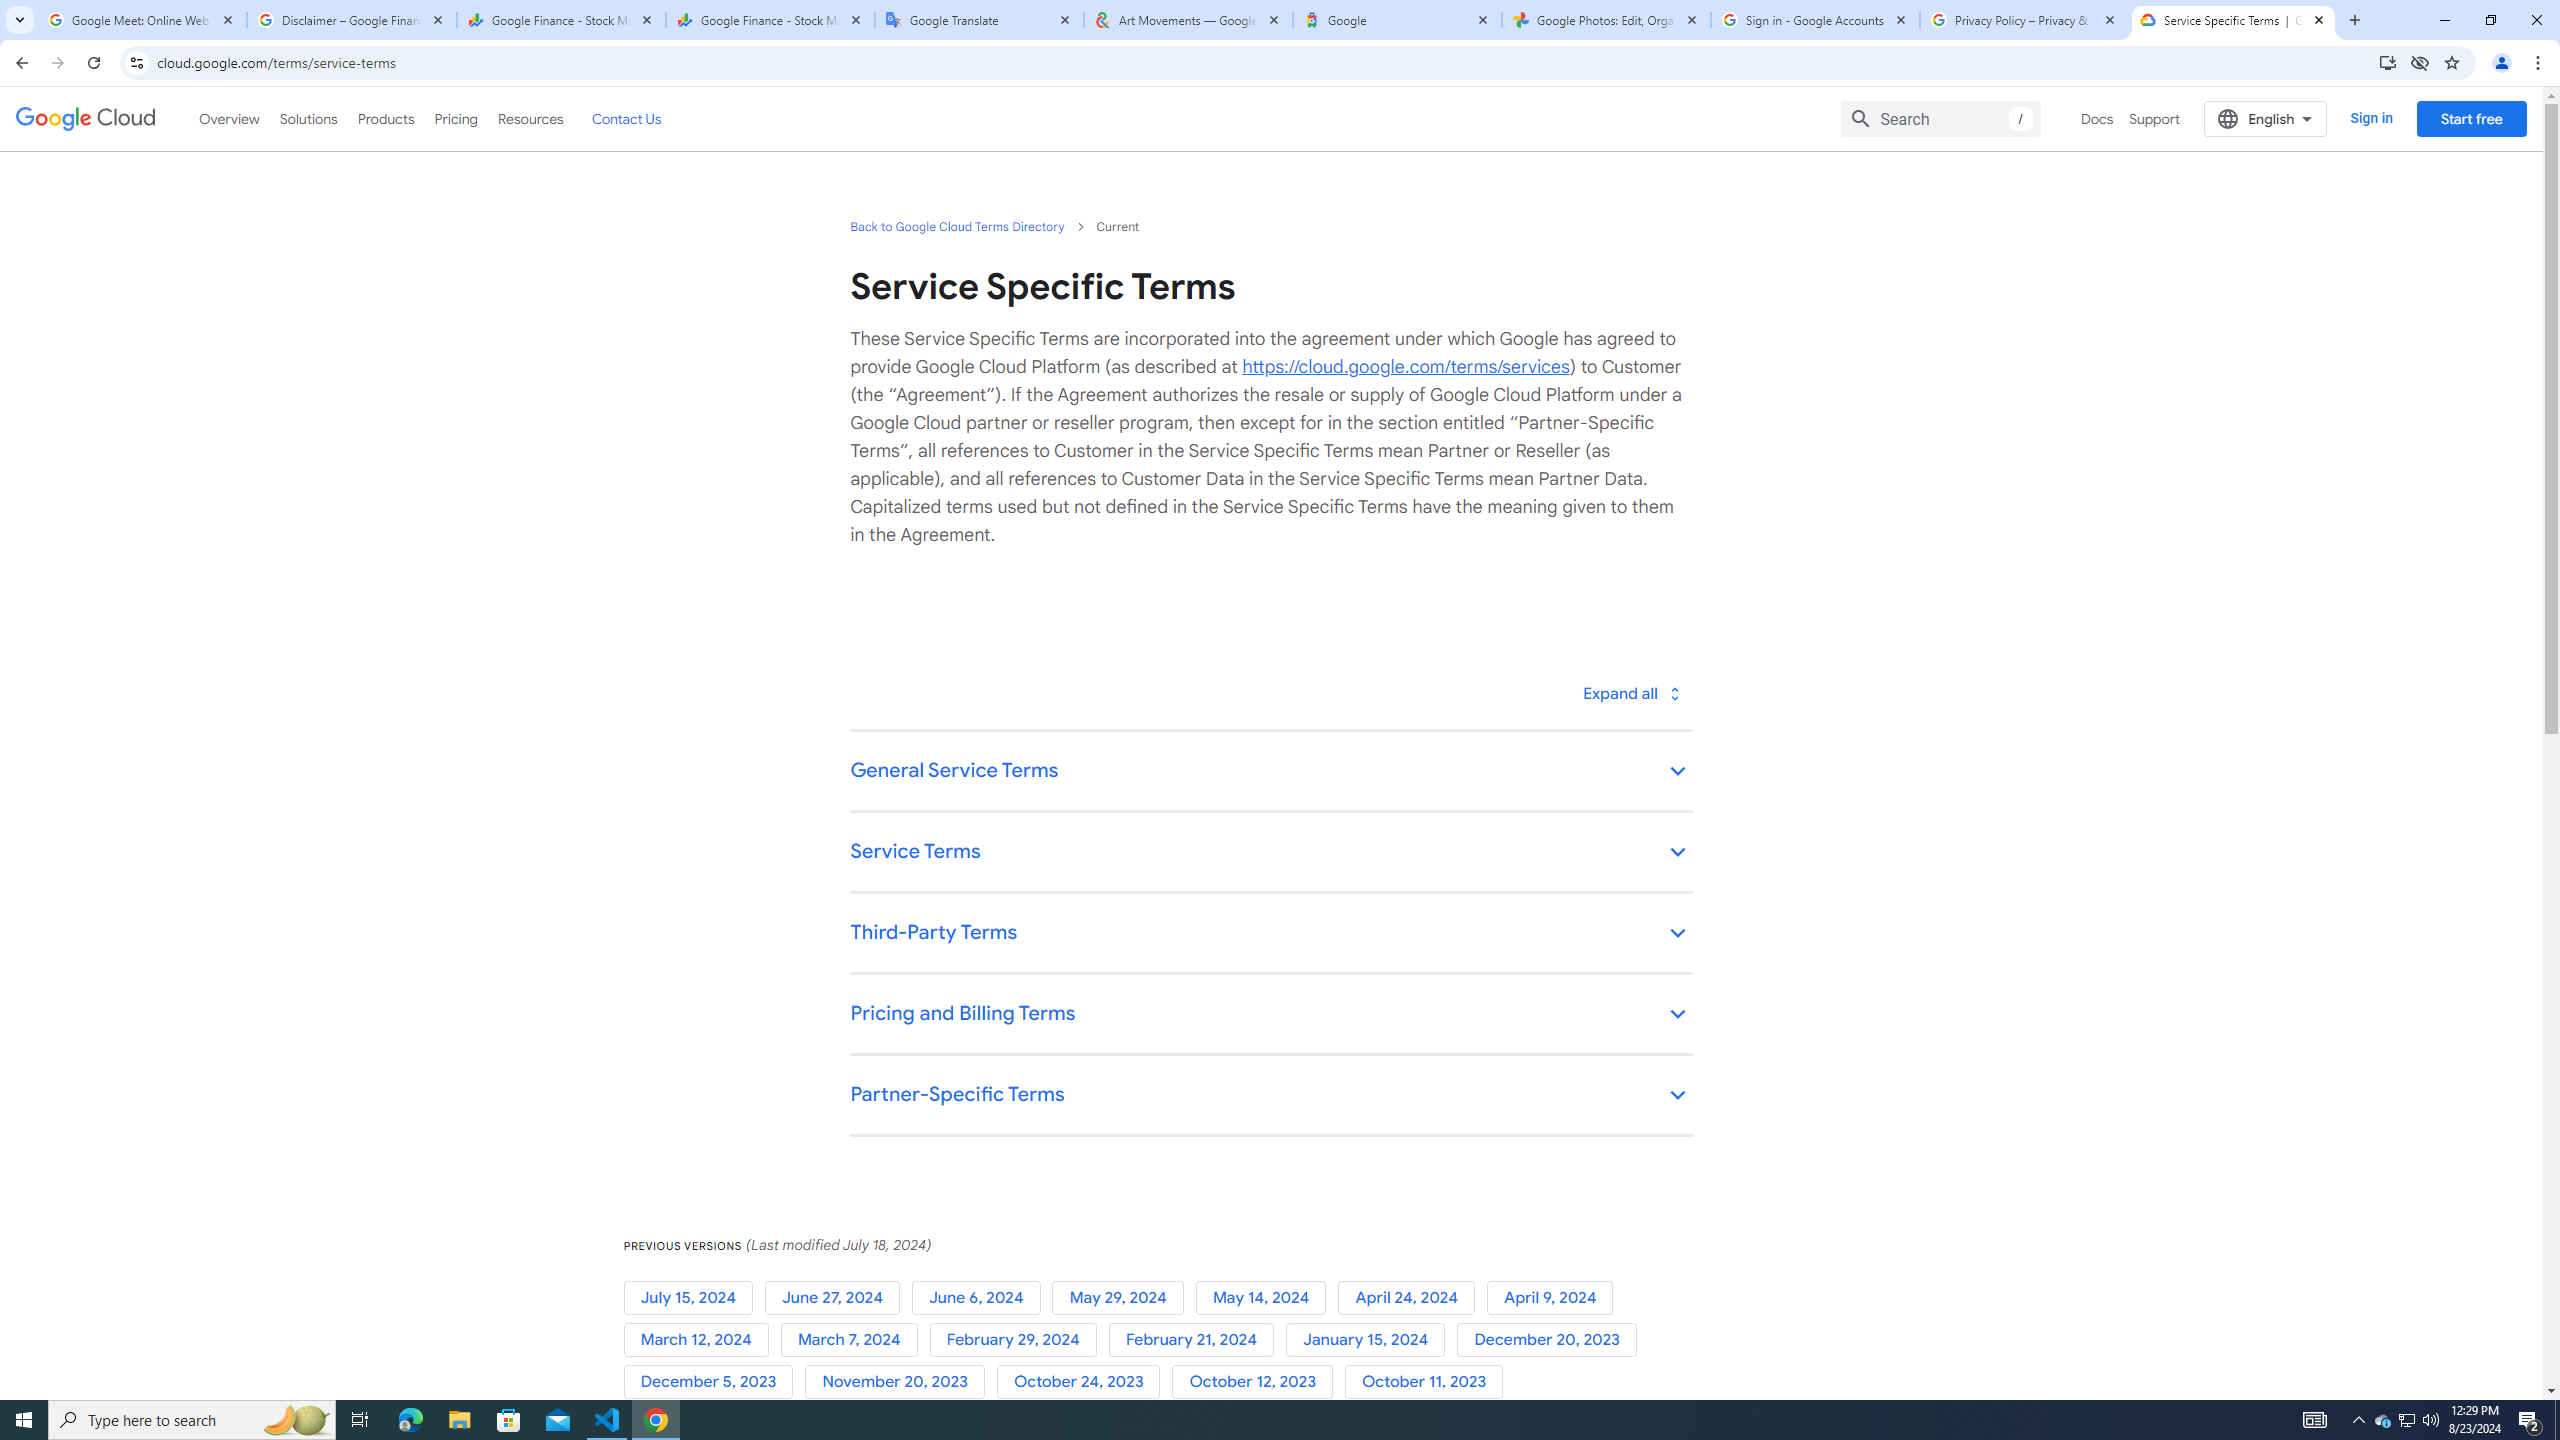 This screenshot has height=1440, width=2560. What do you see at coordinates (1372, 1340) in the screenshot?
I see `January 15, 2024` at bounding box center [1372, 1340].